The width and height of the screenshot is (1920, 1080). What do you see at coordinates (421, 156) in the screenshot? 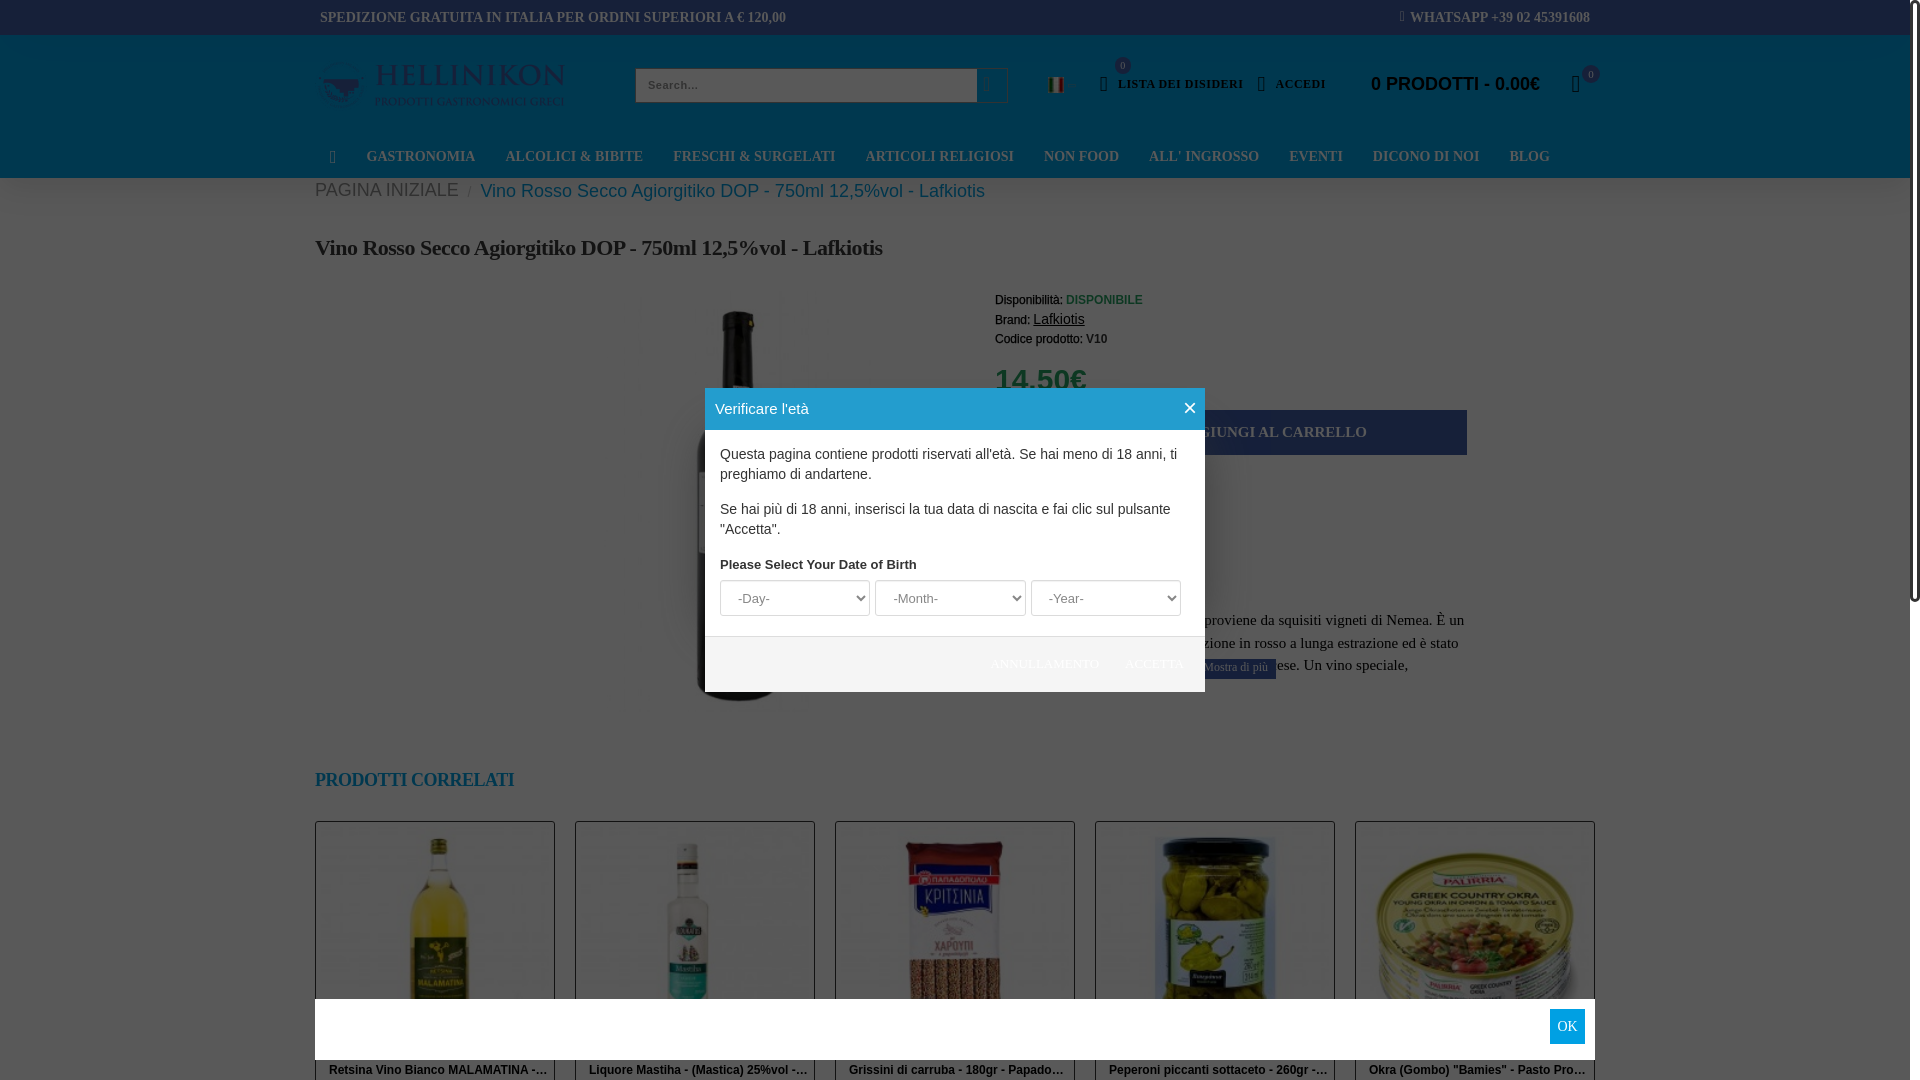
I see `ACCEDI` at bounding box center [421, 156].